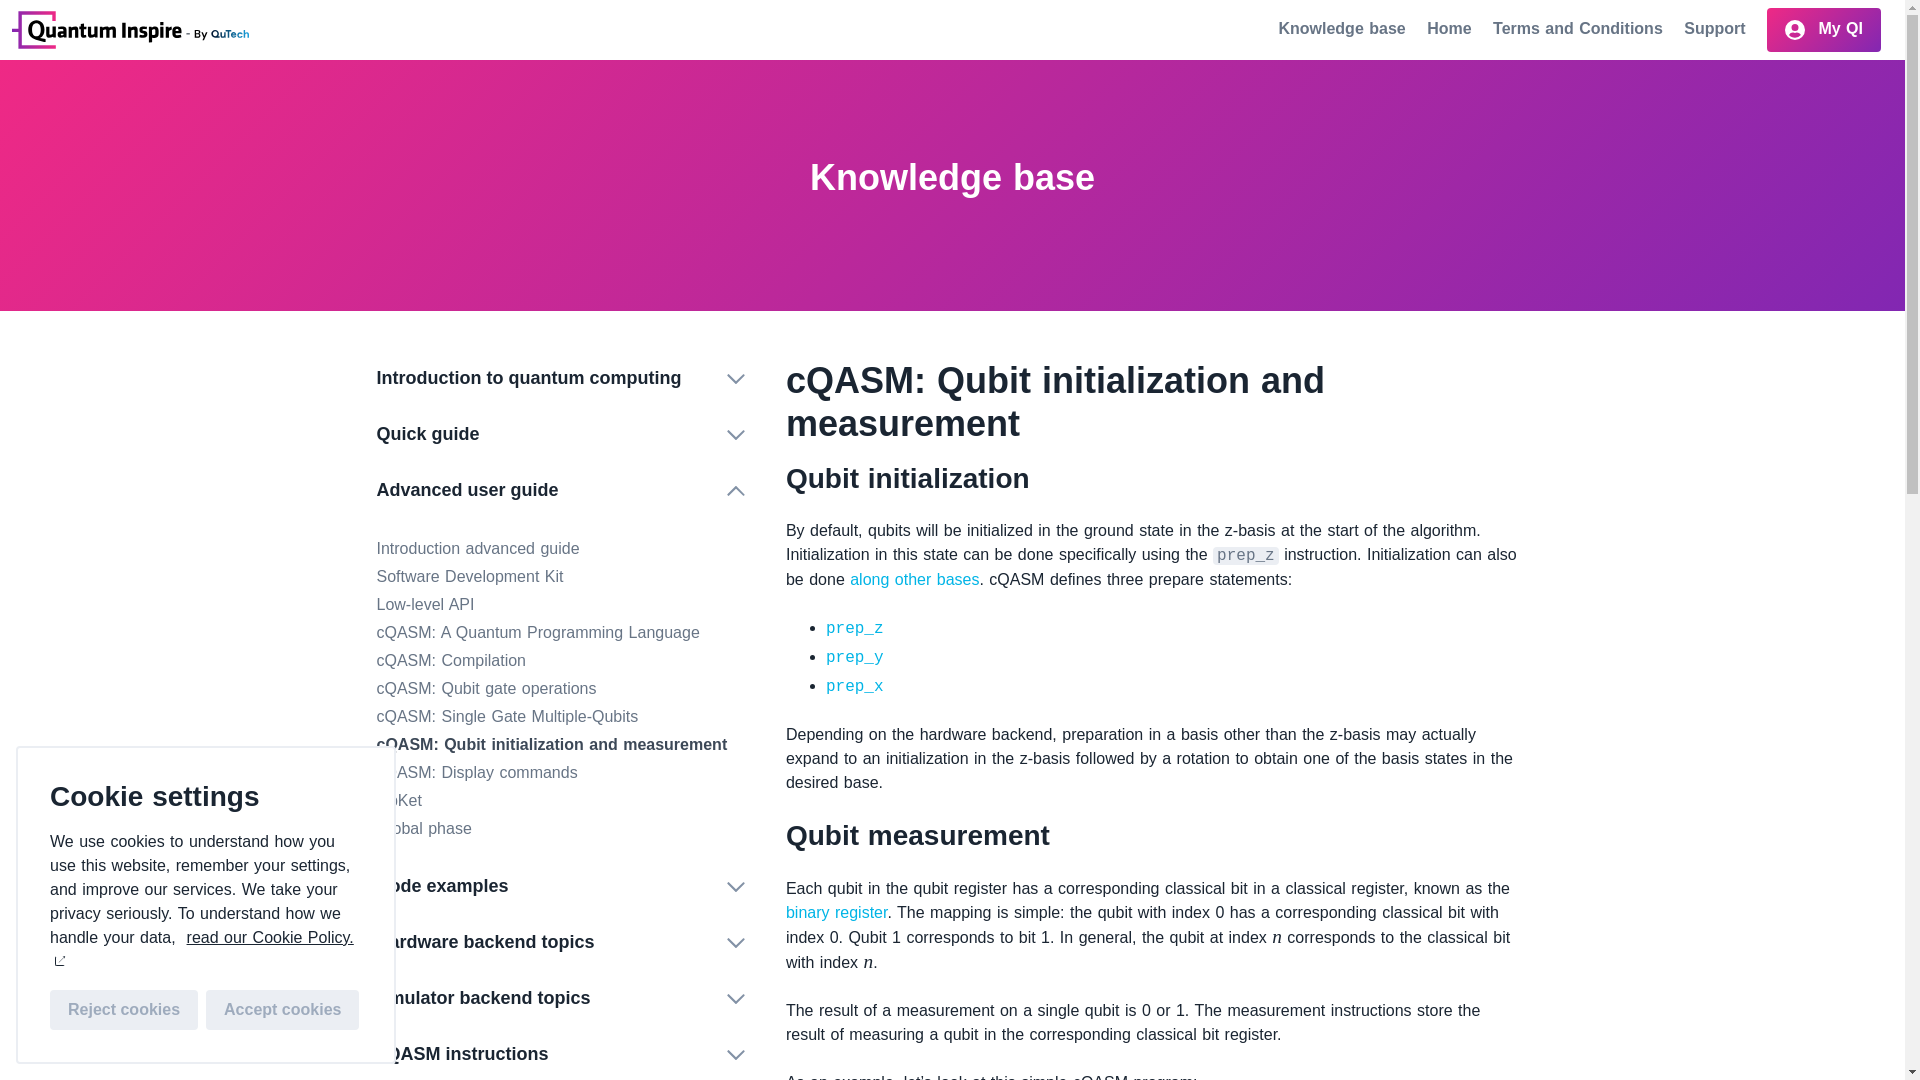 This screenshot has height=1080, width=1920. What do you see at coordinates (476, 772) in the screenshot?
I see `cQASM: Display commands` at bounding box center [476, 772].